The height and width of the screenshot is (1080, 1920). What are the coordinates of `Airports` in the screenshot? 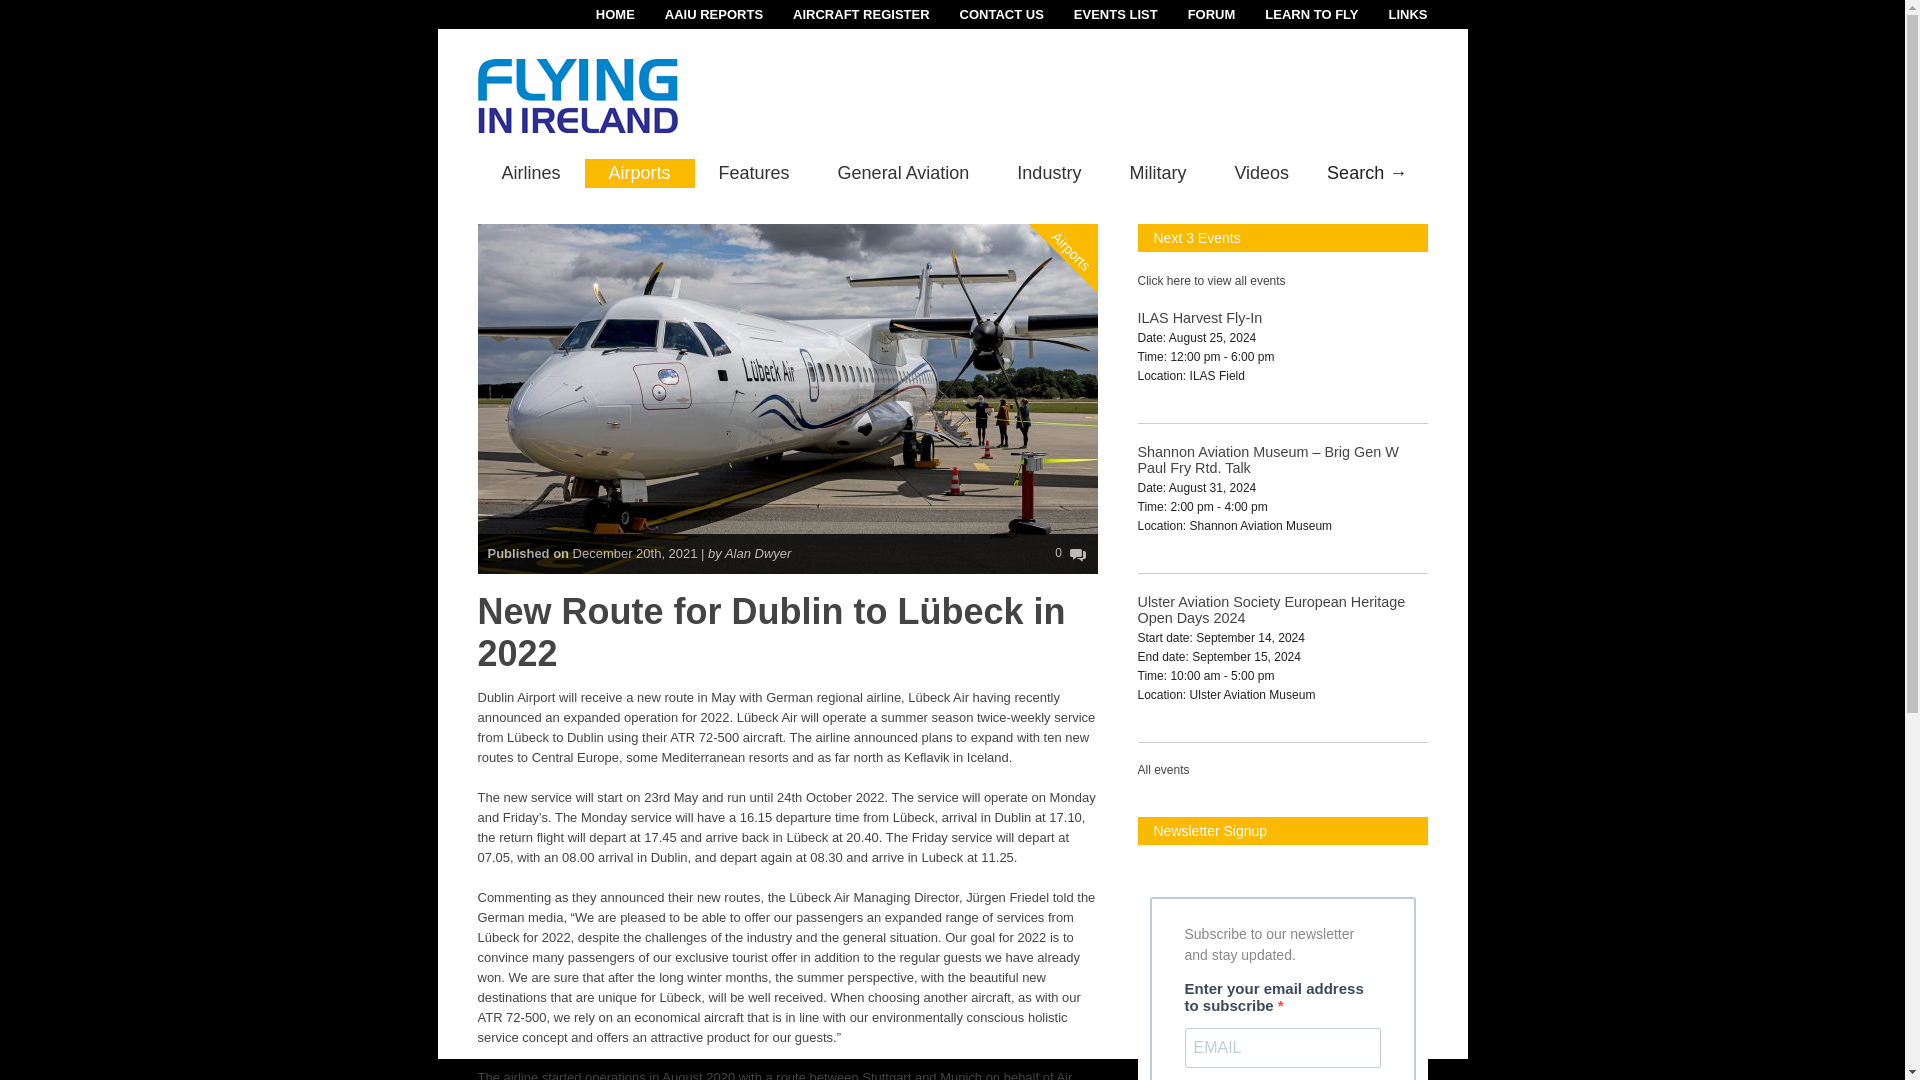 It's located at (640, 172).